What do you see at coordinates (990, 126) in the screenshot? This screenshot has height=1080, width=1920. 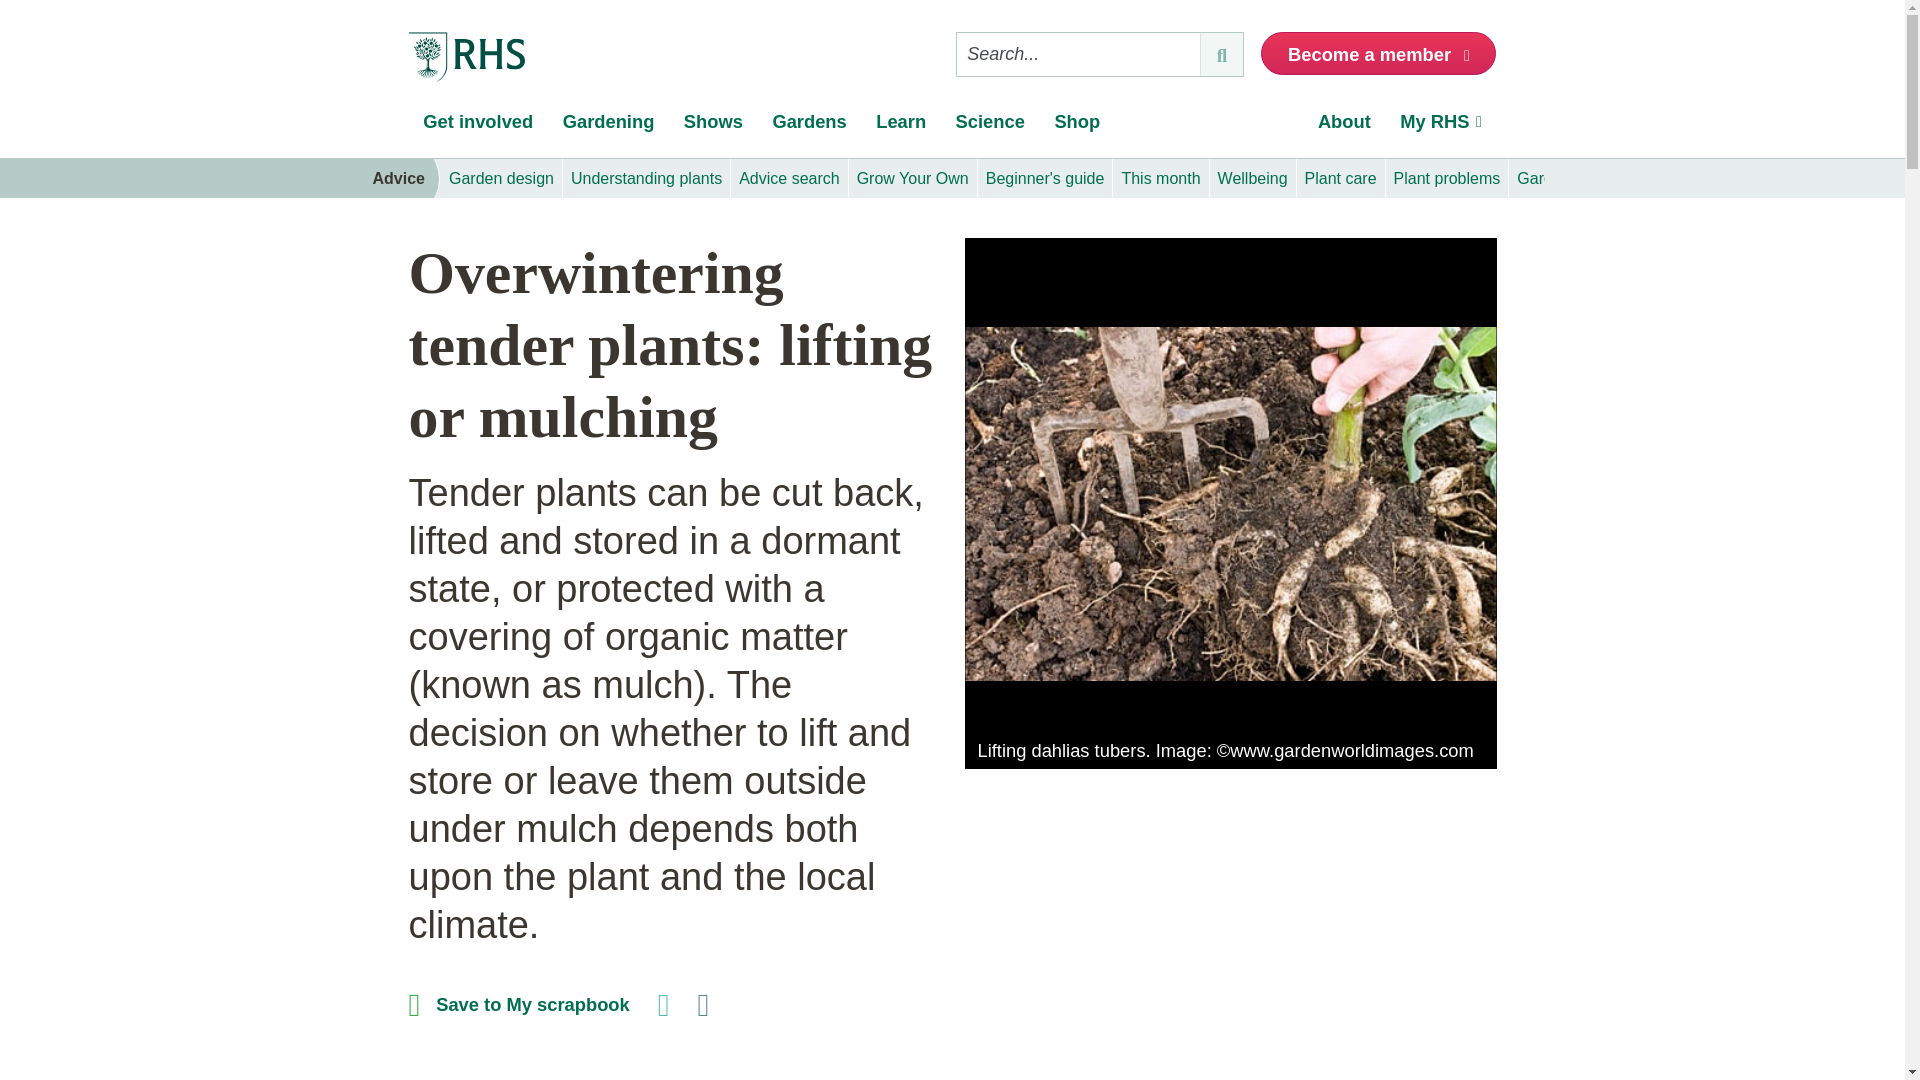 I see `Science` at bounding box center [990, 126].